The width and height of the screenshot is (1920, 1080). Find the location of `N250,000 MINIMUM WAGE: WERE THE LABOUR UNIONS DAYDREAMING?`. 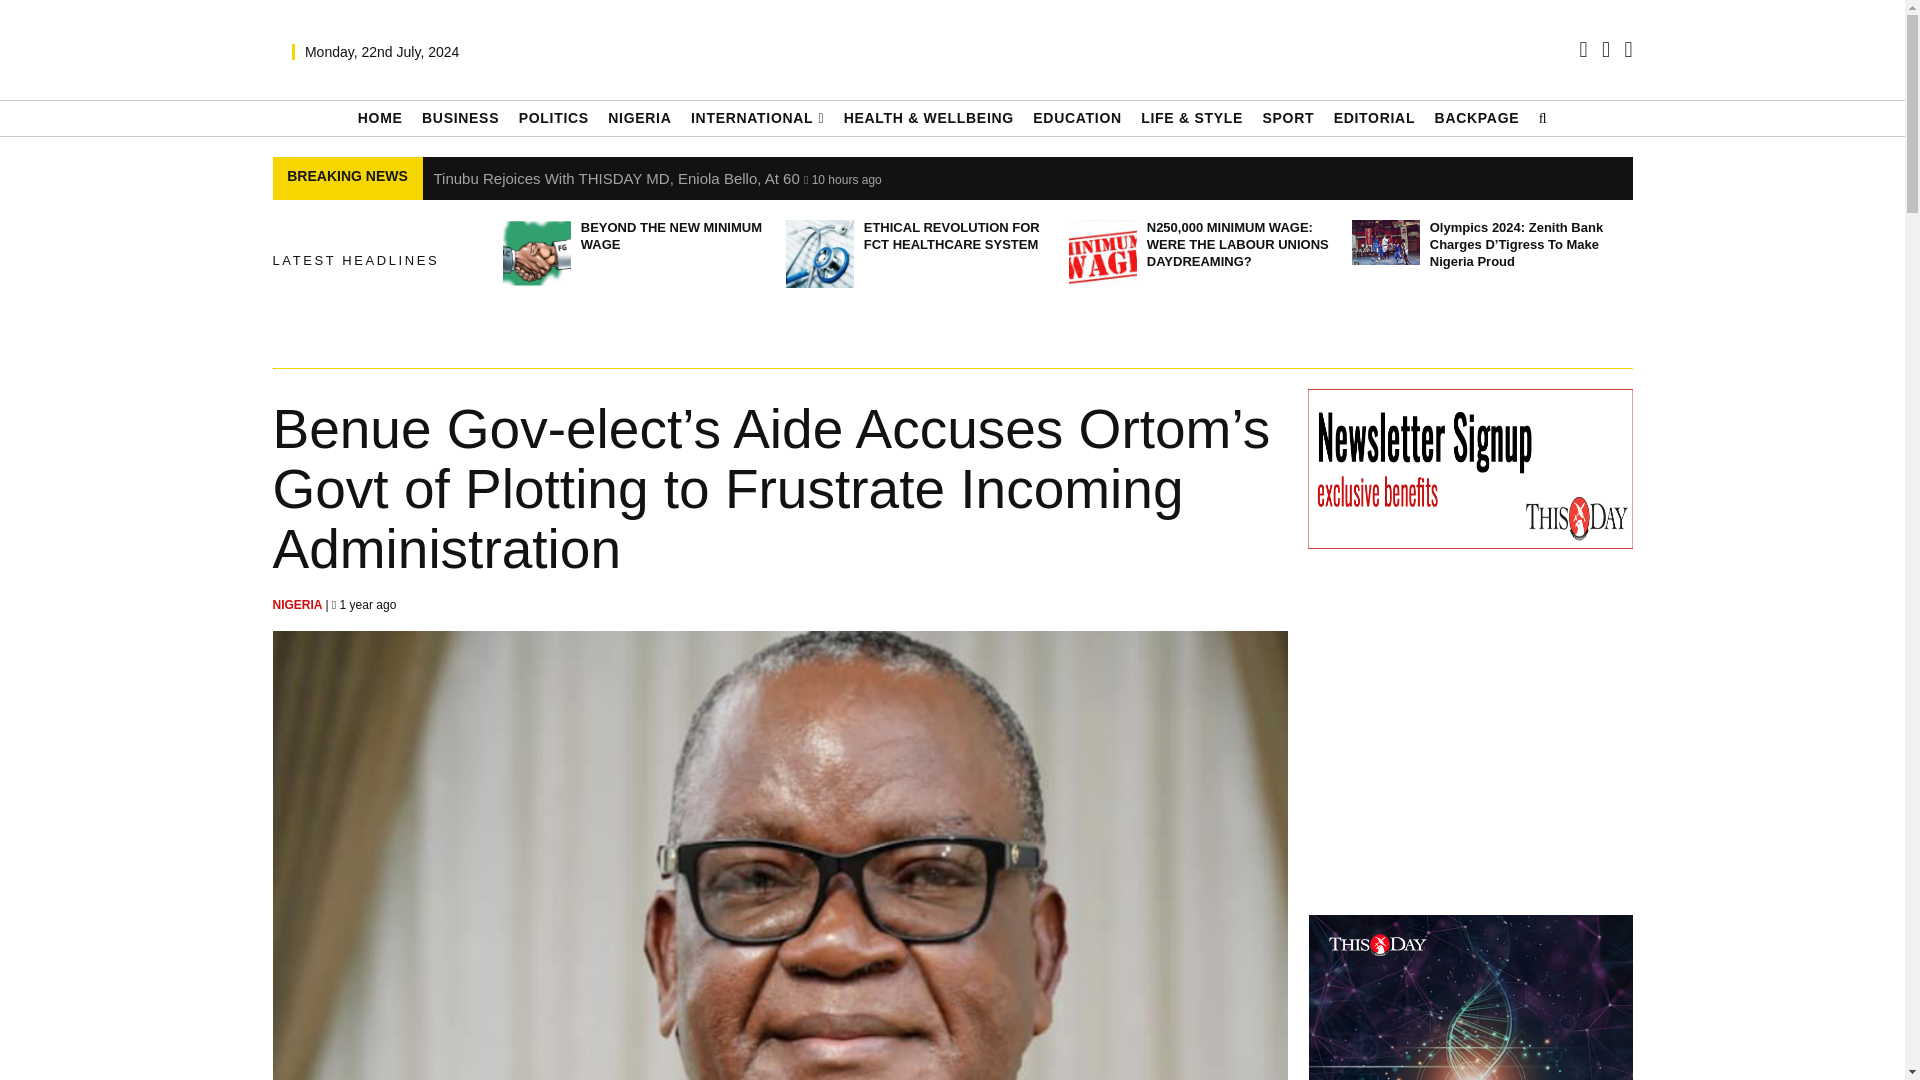

N250,000 MINIMUM WAGE: WERE THE LABOUR UNIONS DAYDREAMING? is located at coordinates (1102, 254).